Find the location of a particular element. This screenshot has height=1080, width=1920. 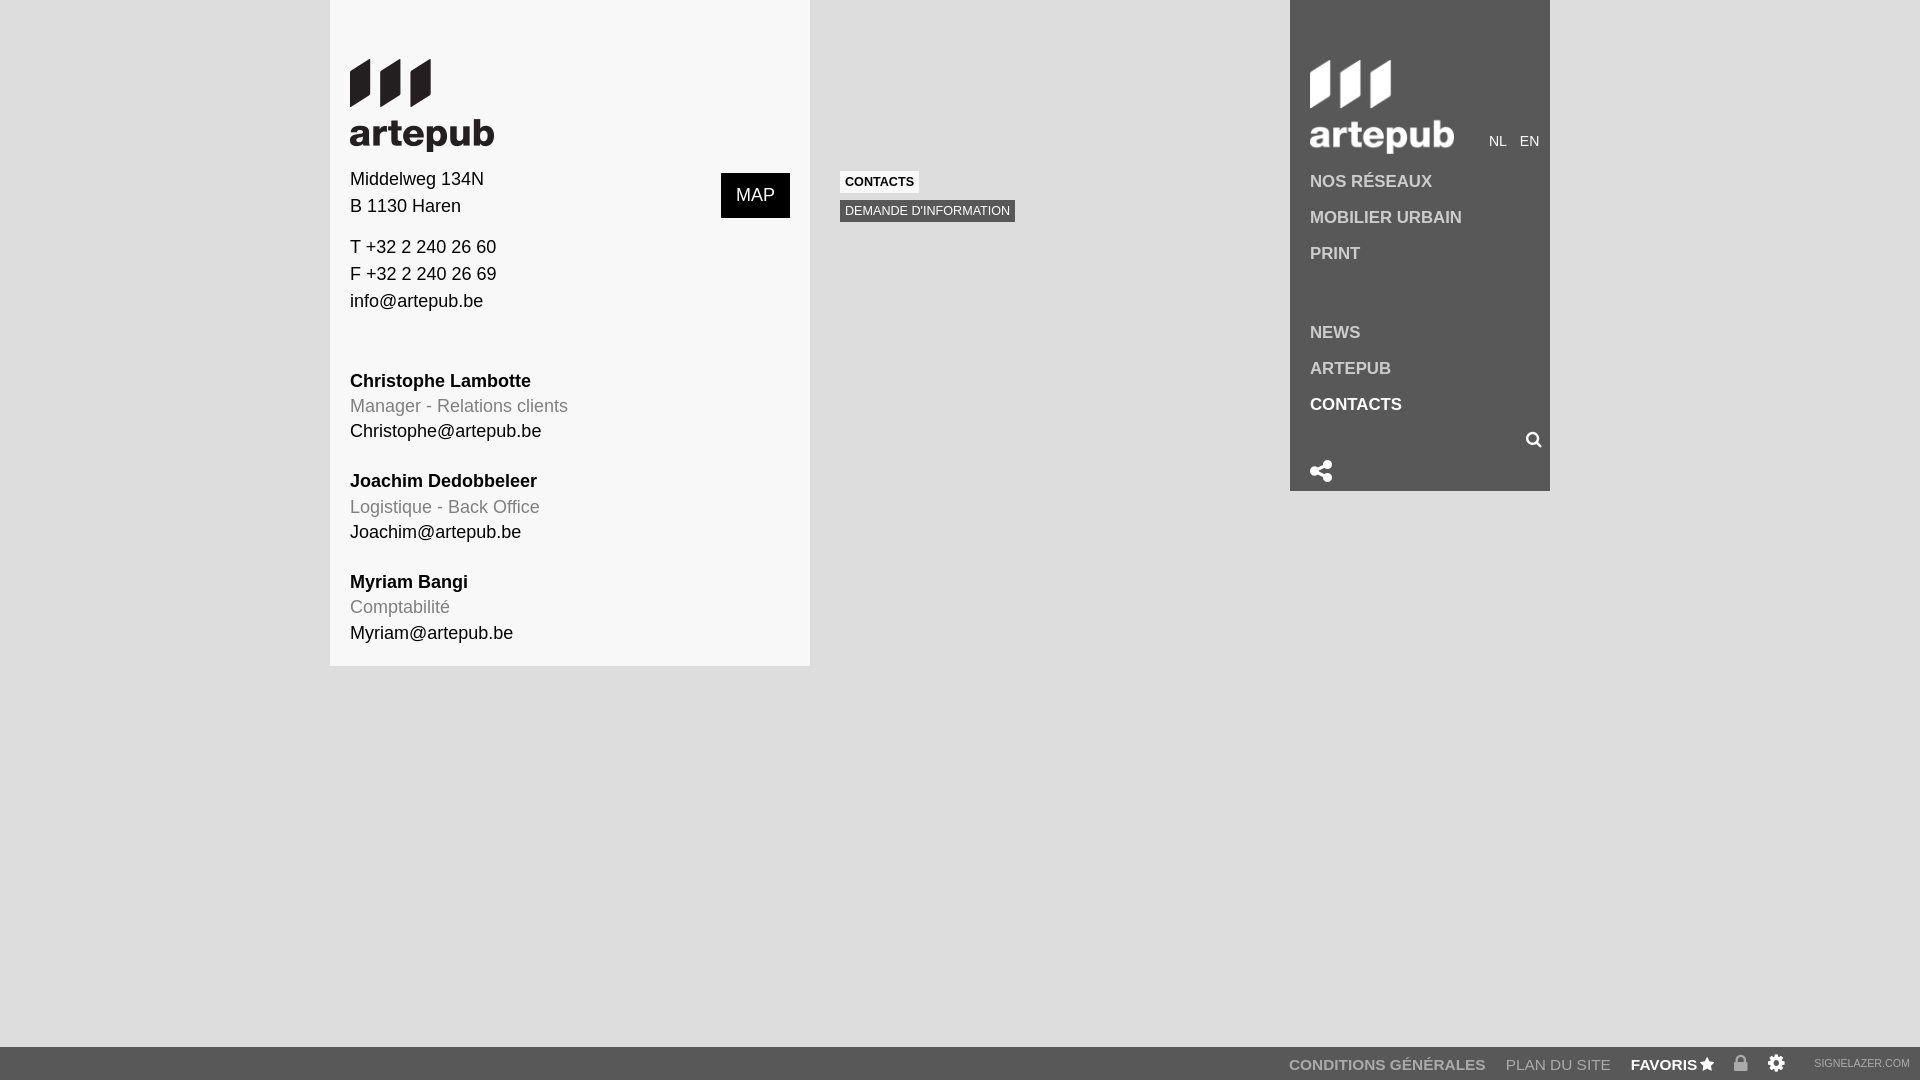

CONTACTS is located at coordinates (1430, 404).